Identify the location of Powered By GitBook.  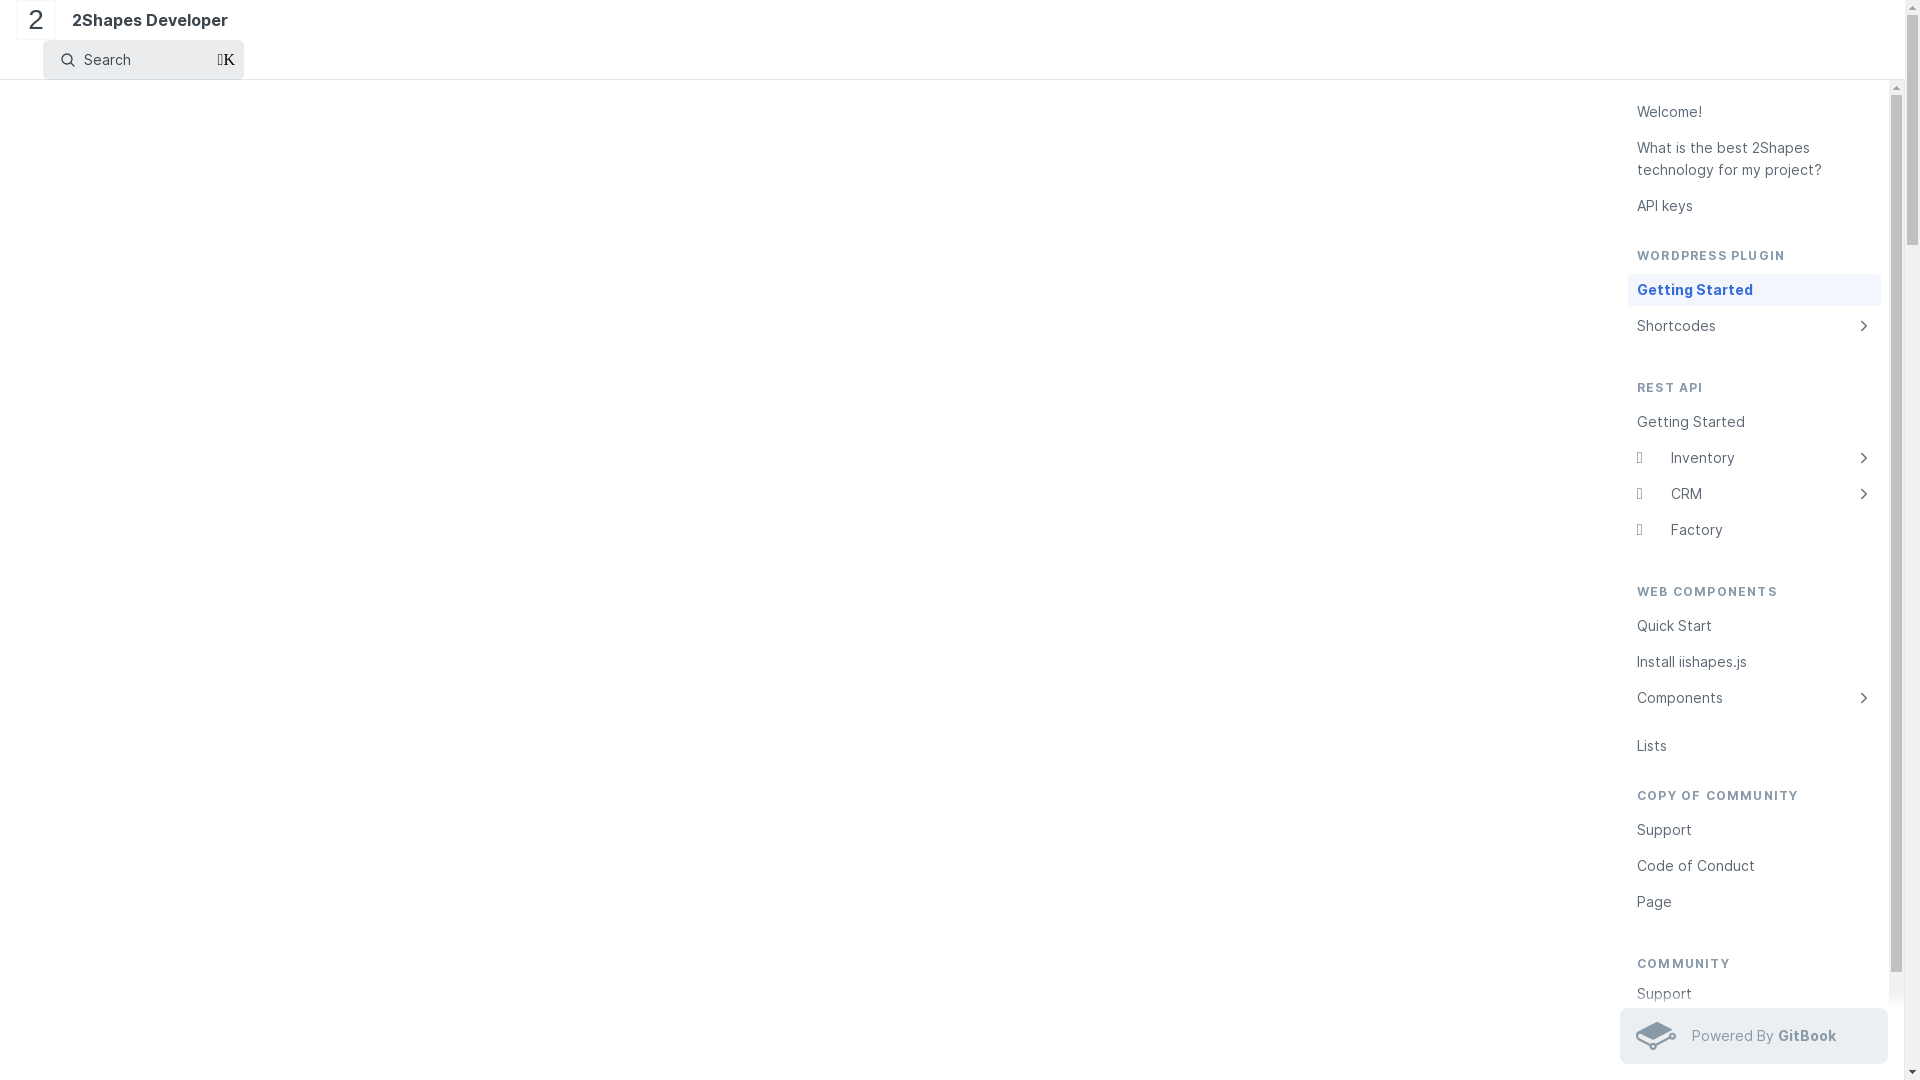
(1754, 1036).